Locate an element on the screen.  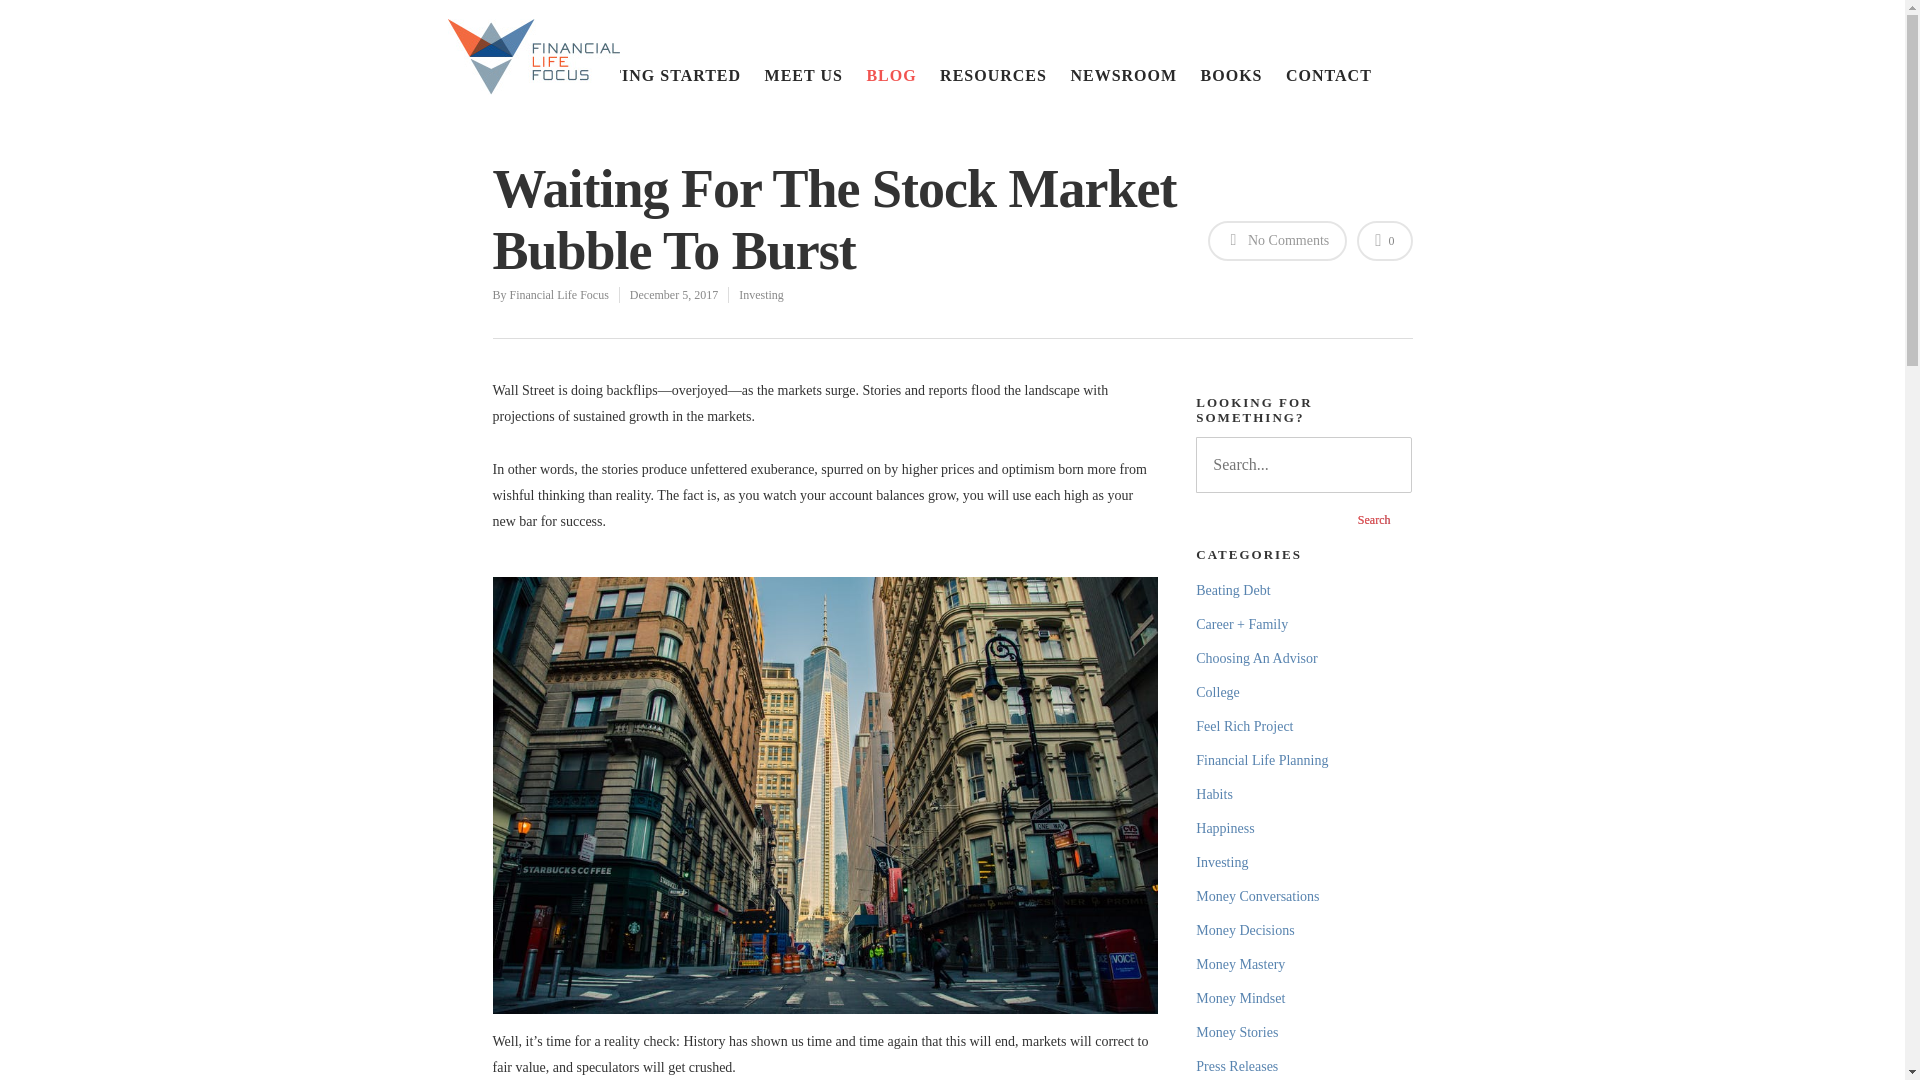
Habits is located at coordinates (1304, 794).